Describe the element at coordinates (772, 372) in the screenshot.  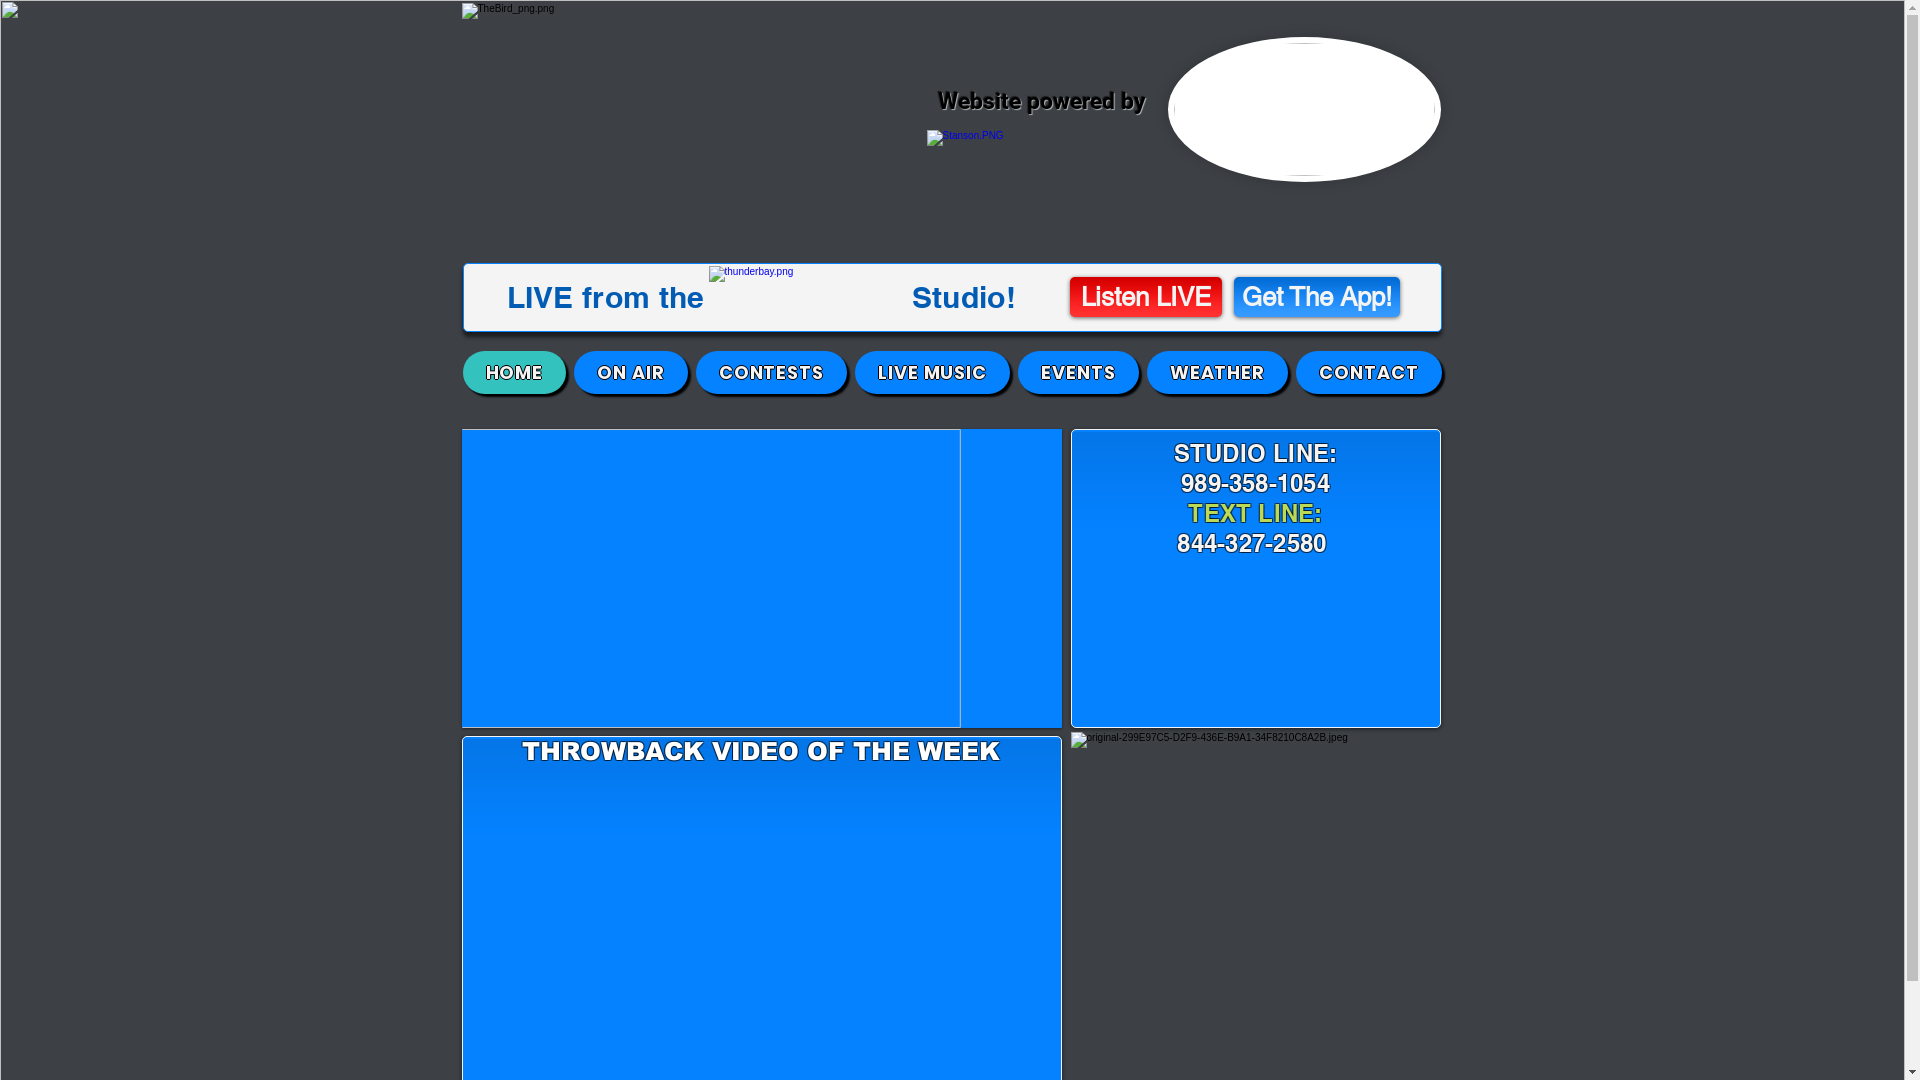
I see `CONTESTS` at that location.